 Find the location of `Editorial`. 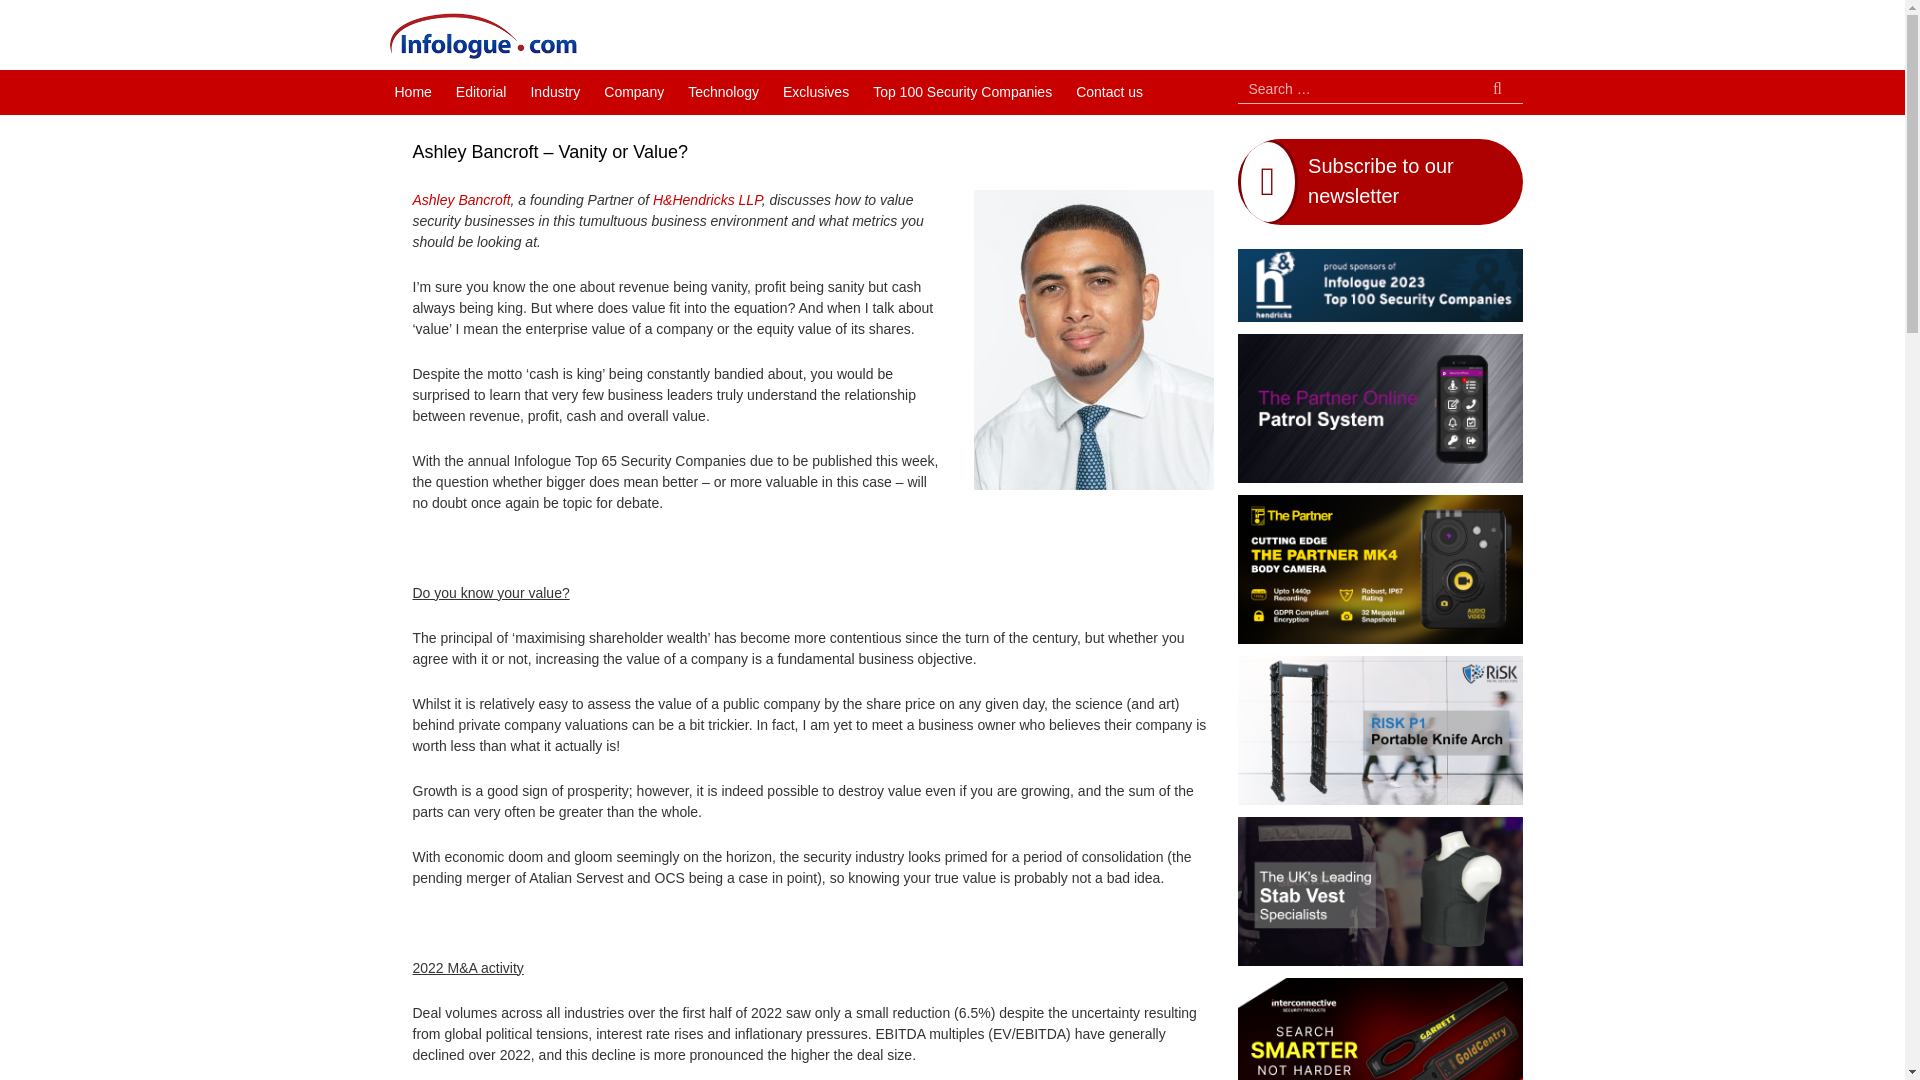

Editorial is located at coordinates (480, 92).